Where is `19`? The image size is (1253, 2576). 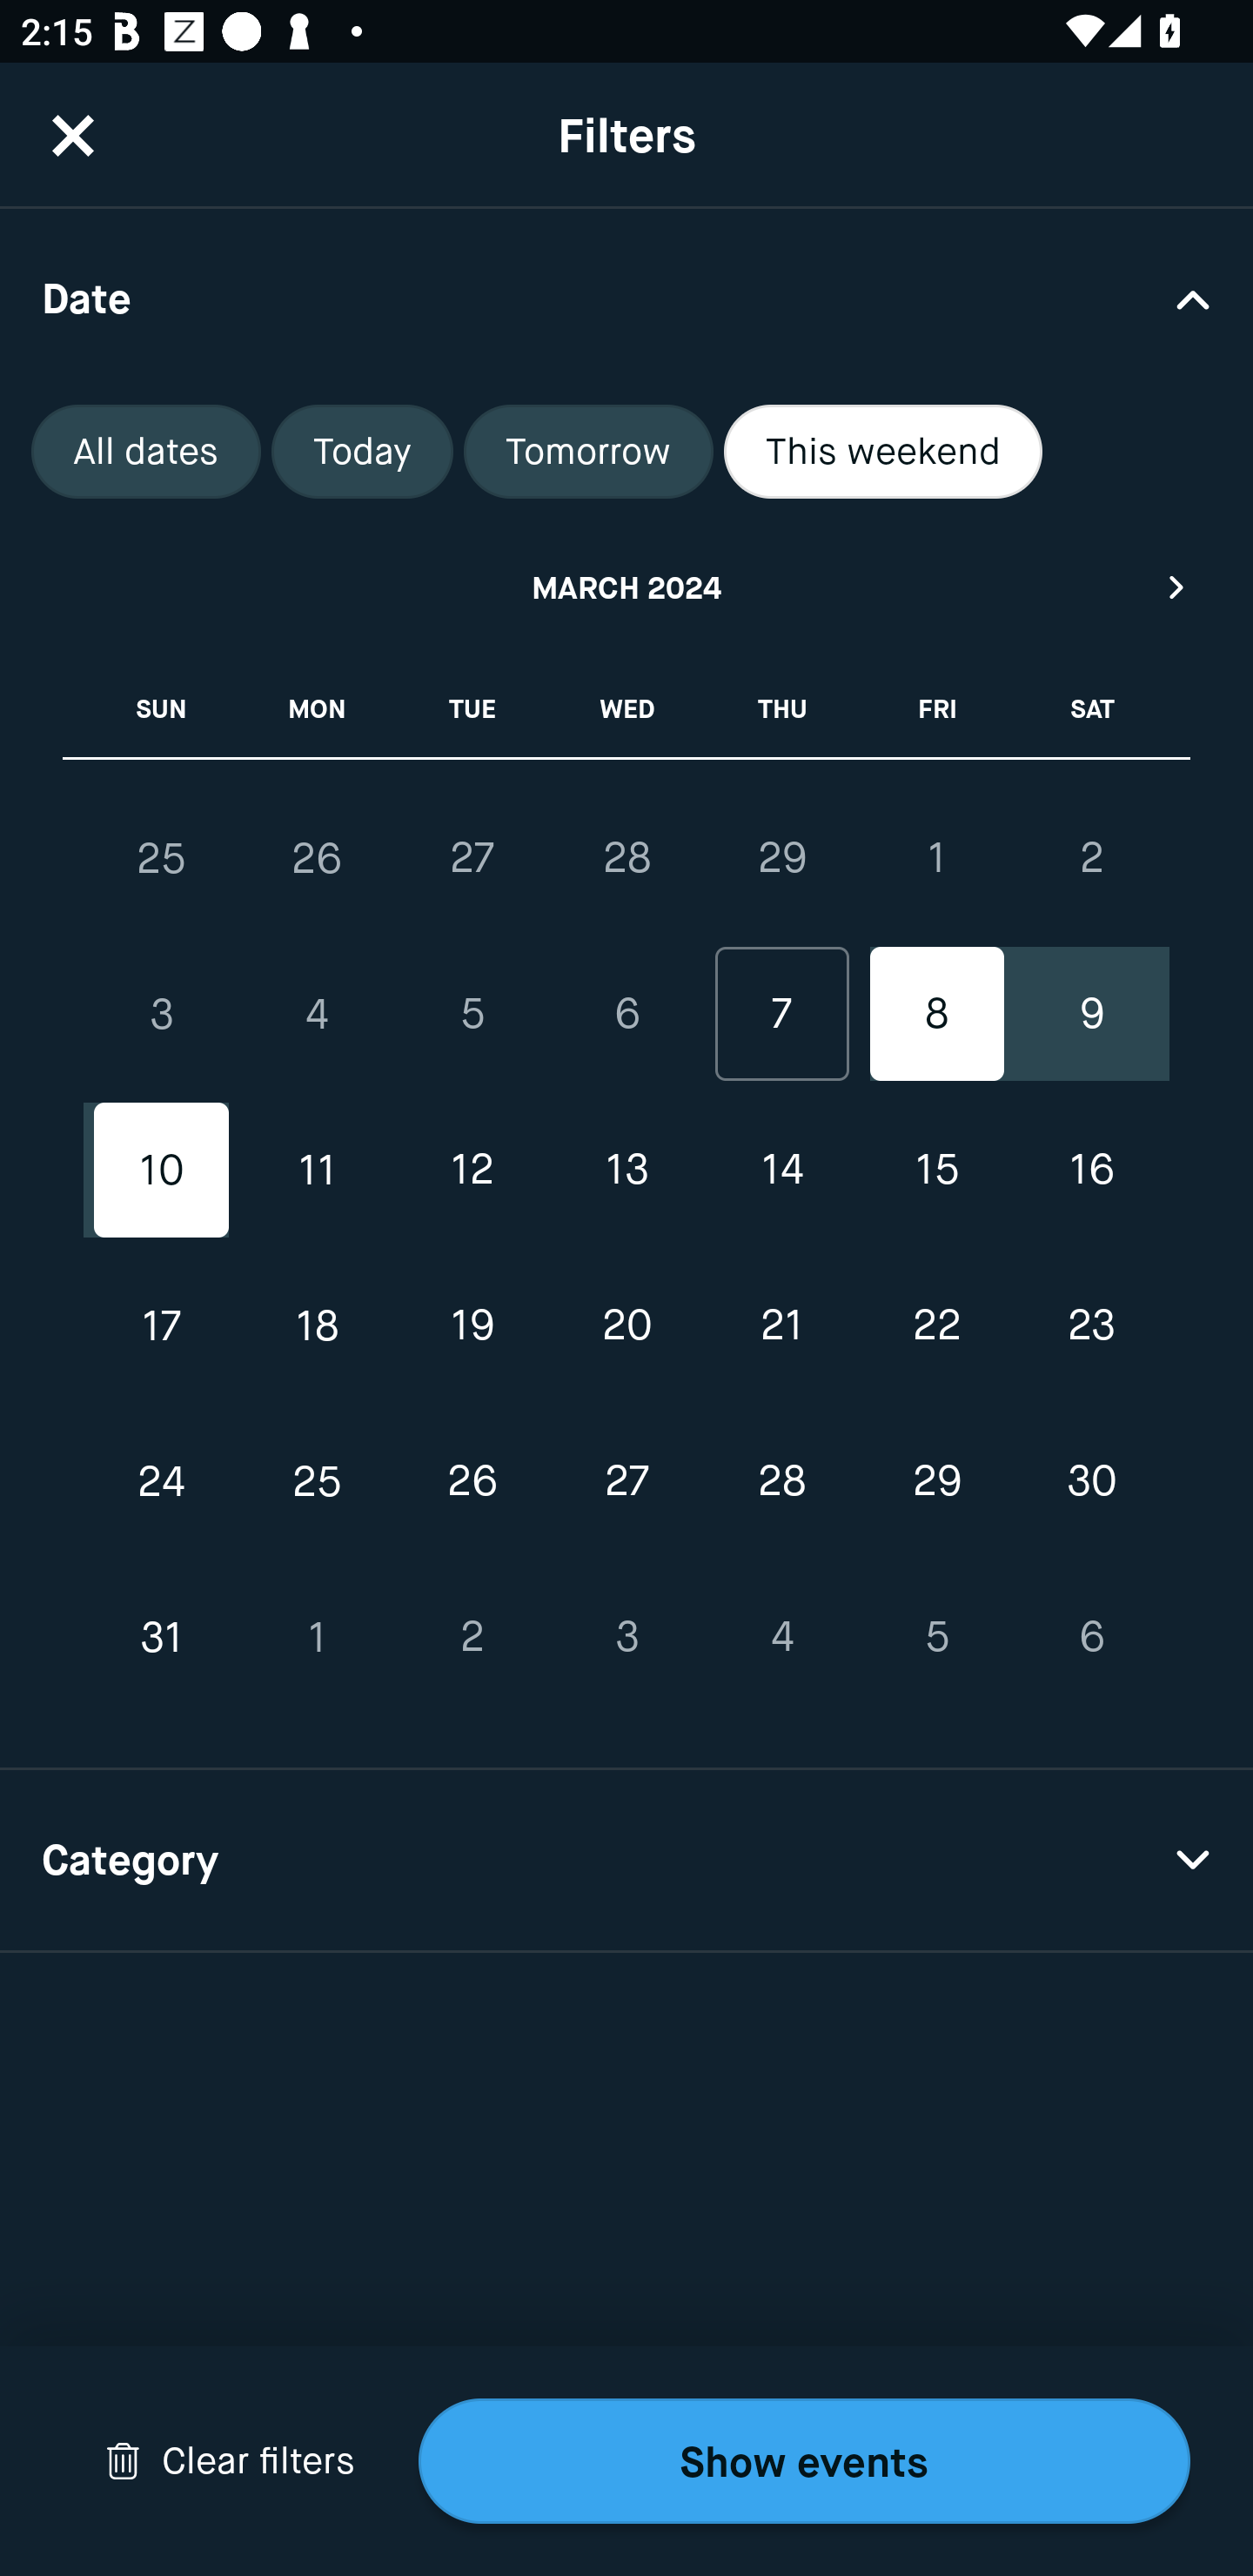 19 is located at coordinates (472, 1325).